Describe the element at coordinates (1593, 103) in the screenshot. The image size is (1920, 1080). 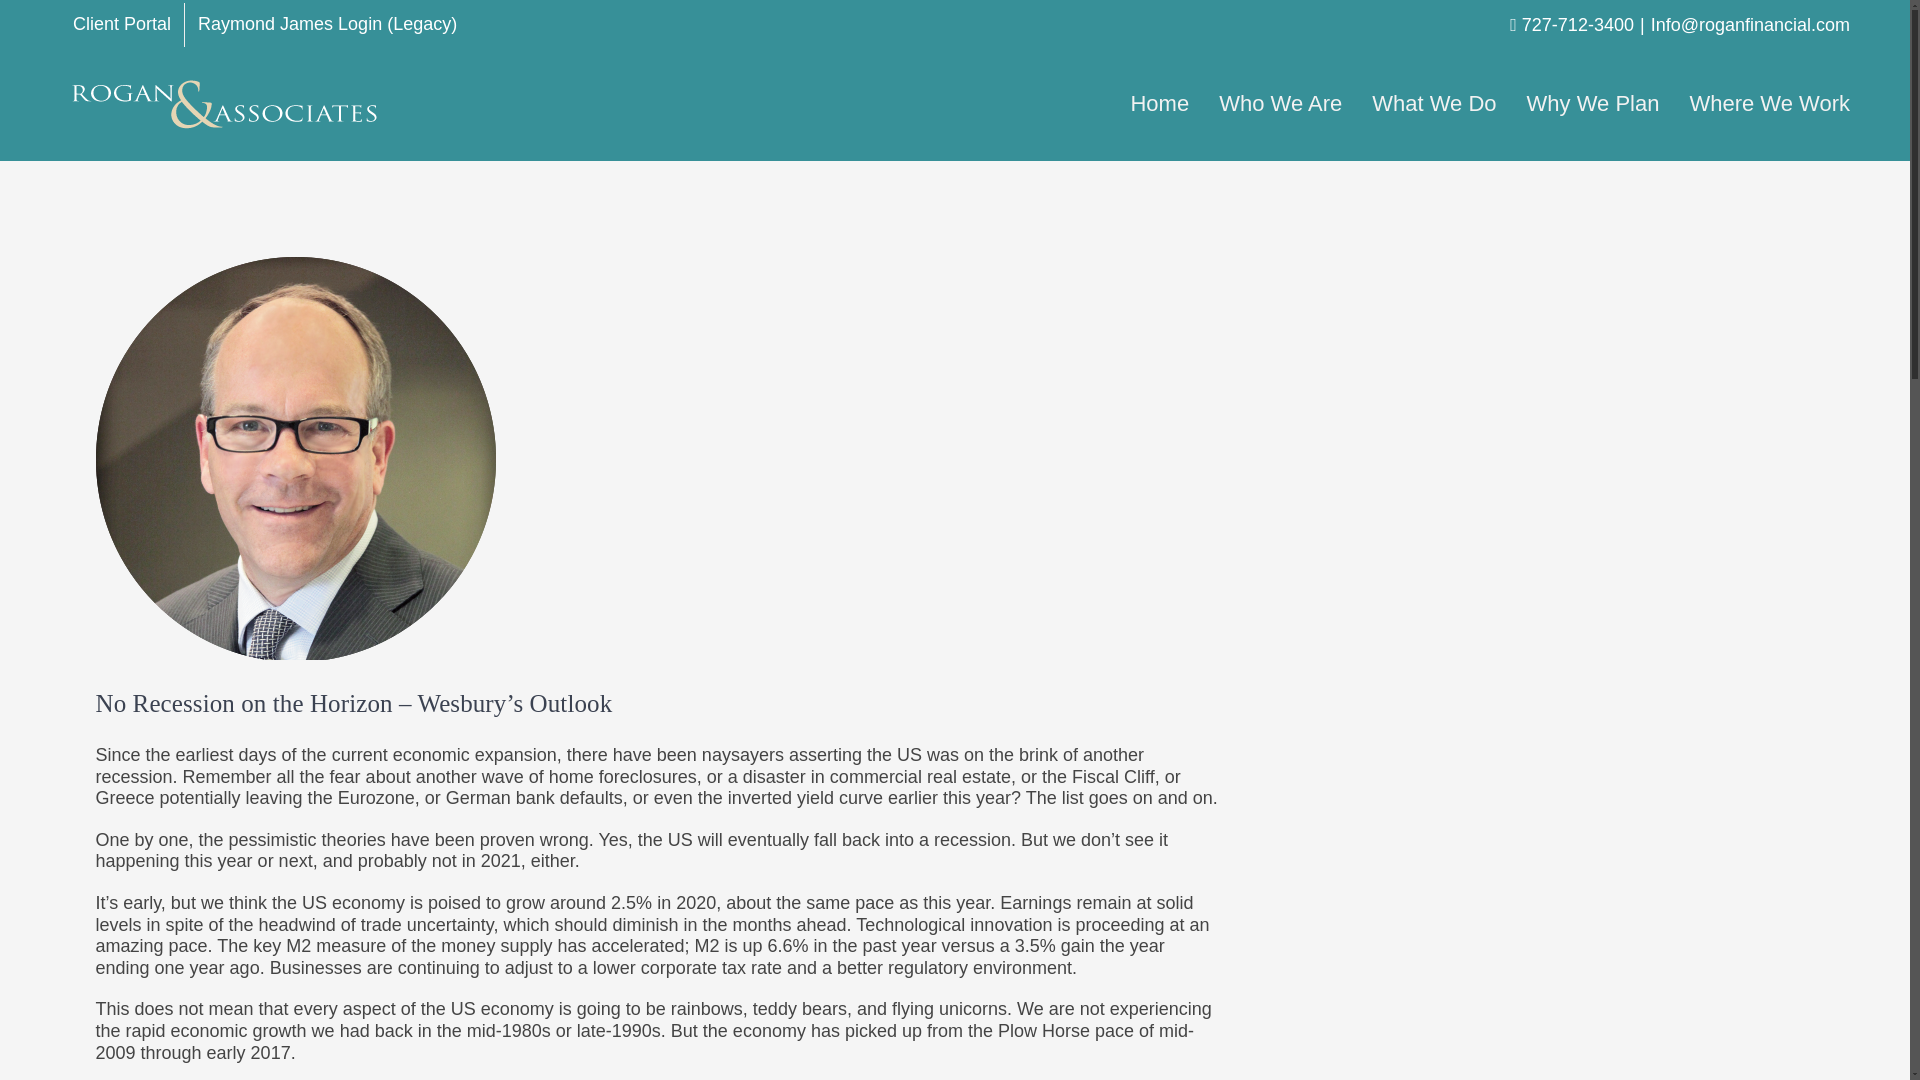
I see `Why We Plan` at that location.